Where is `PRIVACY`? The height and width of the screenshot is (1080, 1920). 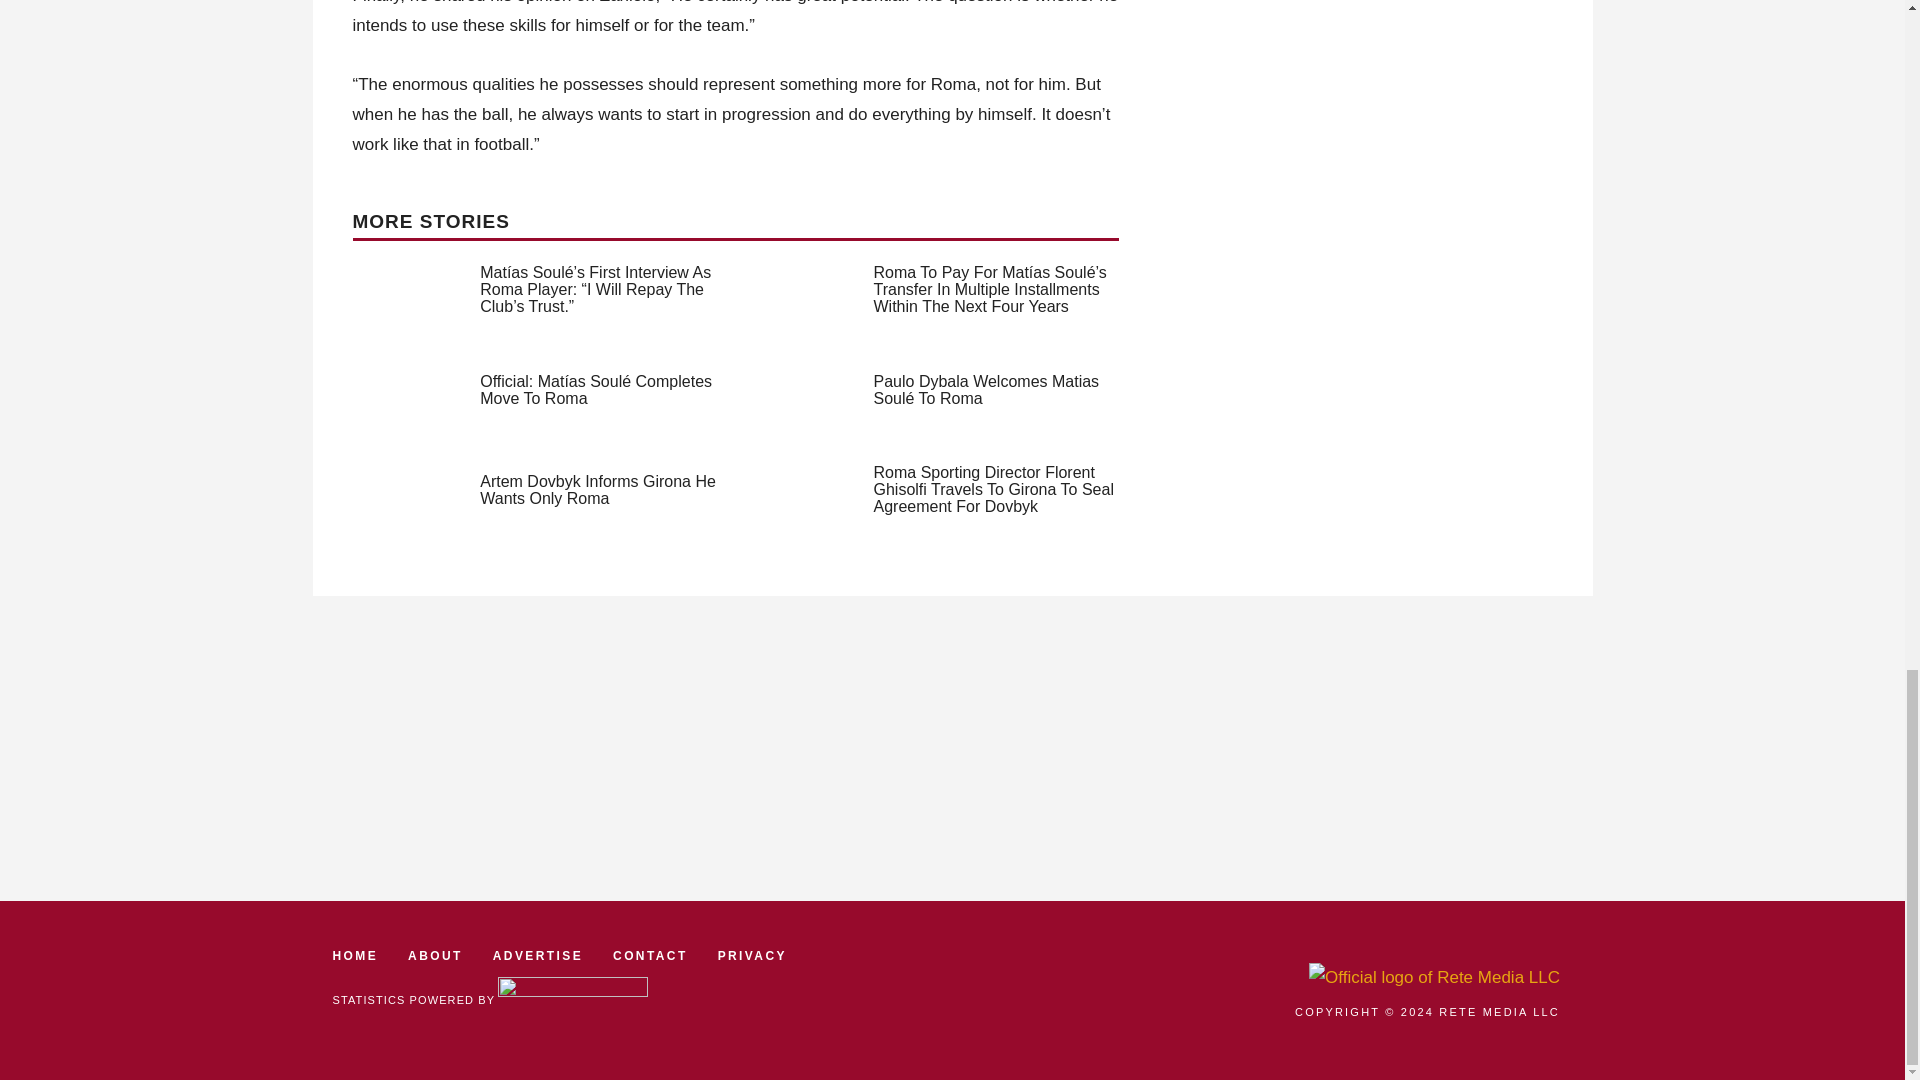 PRIVACY is located at coordinates (752, 956).